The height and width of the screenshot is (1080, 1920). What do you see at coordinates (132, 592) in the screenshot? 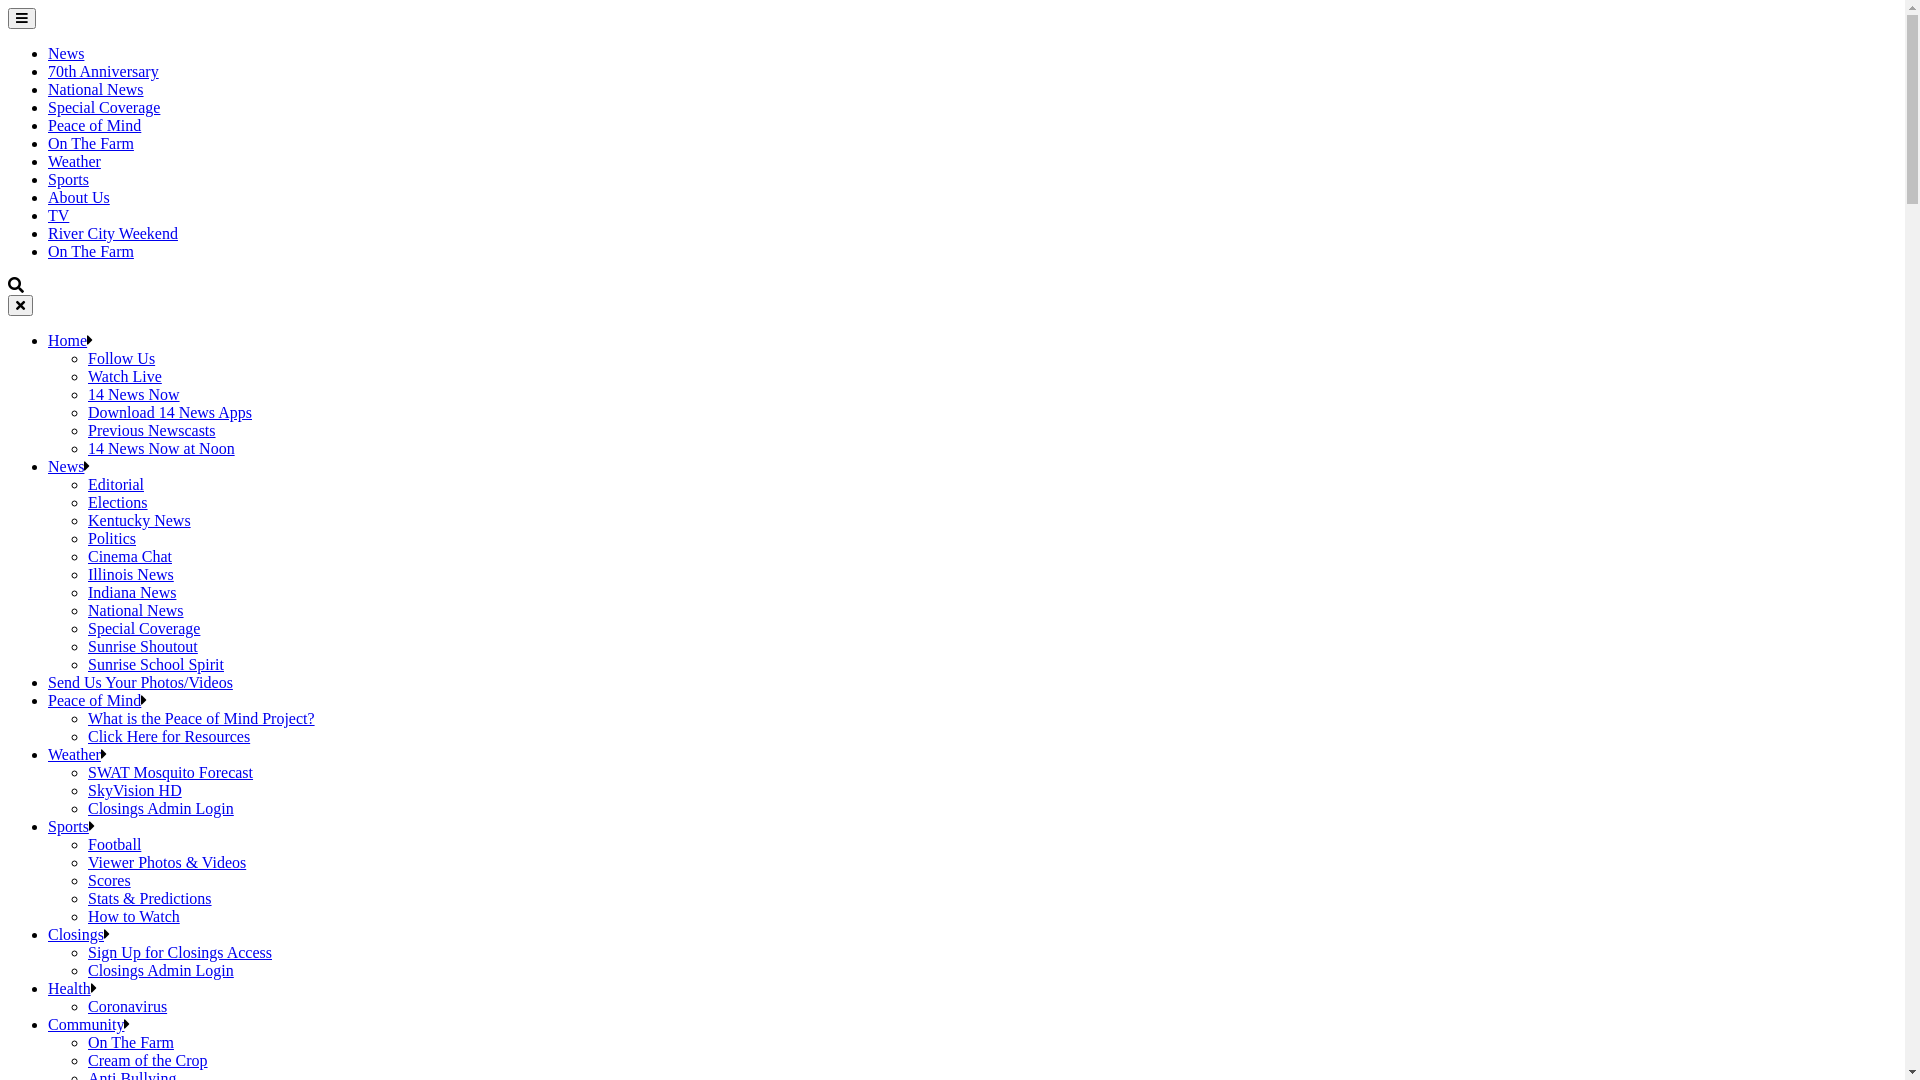
I see `Indiana News` at bounding box center [132, 592].